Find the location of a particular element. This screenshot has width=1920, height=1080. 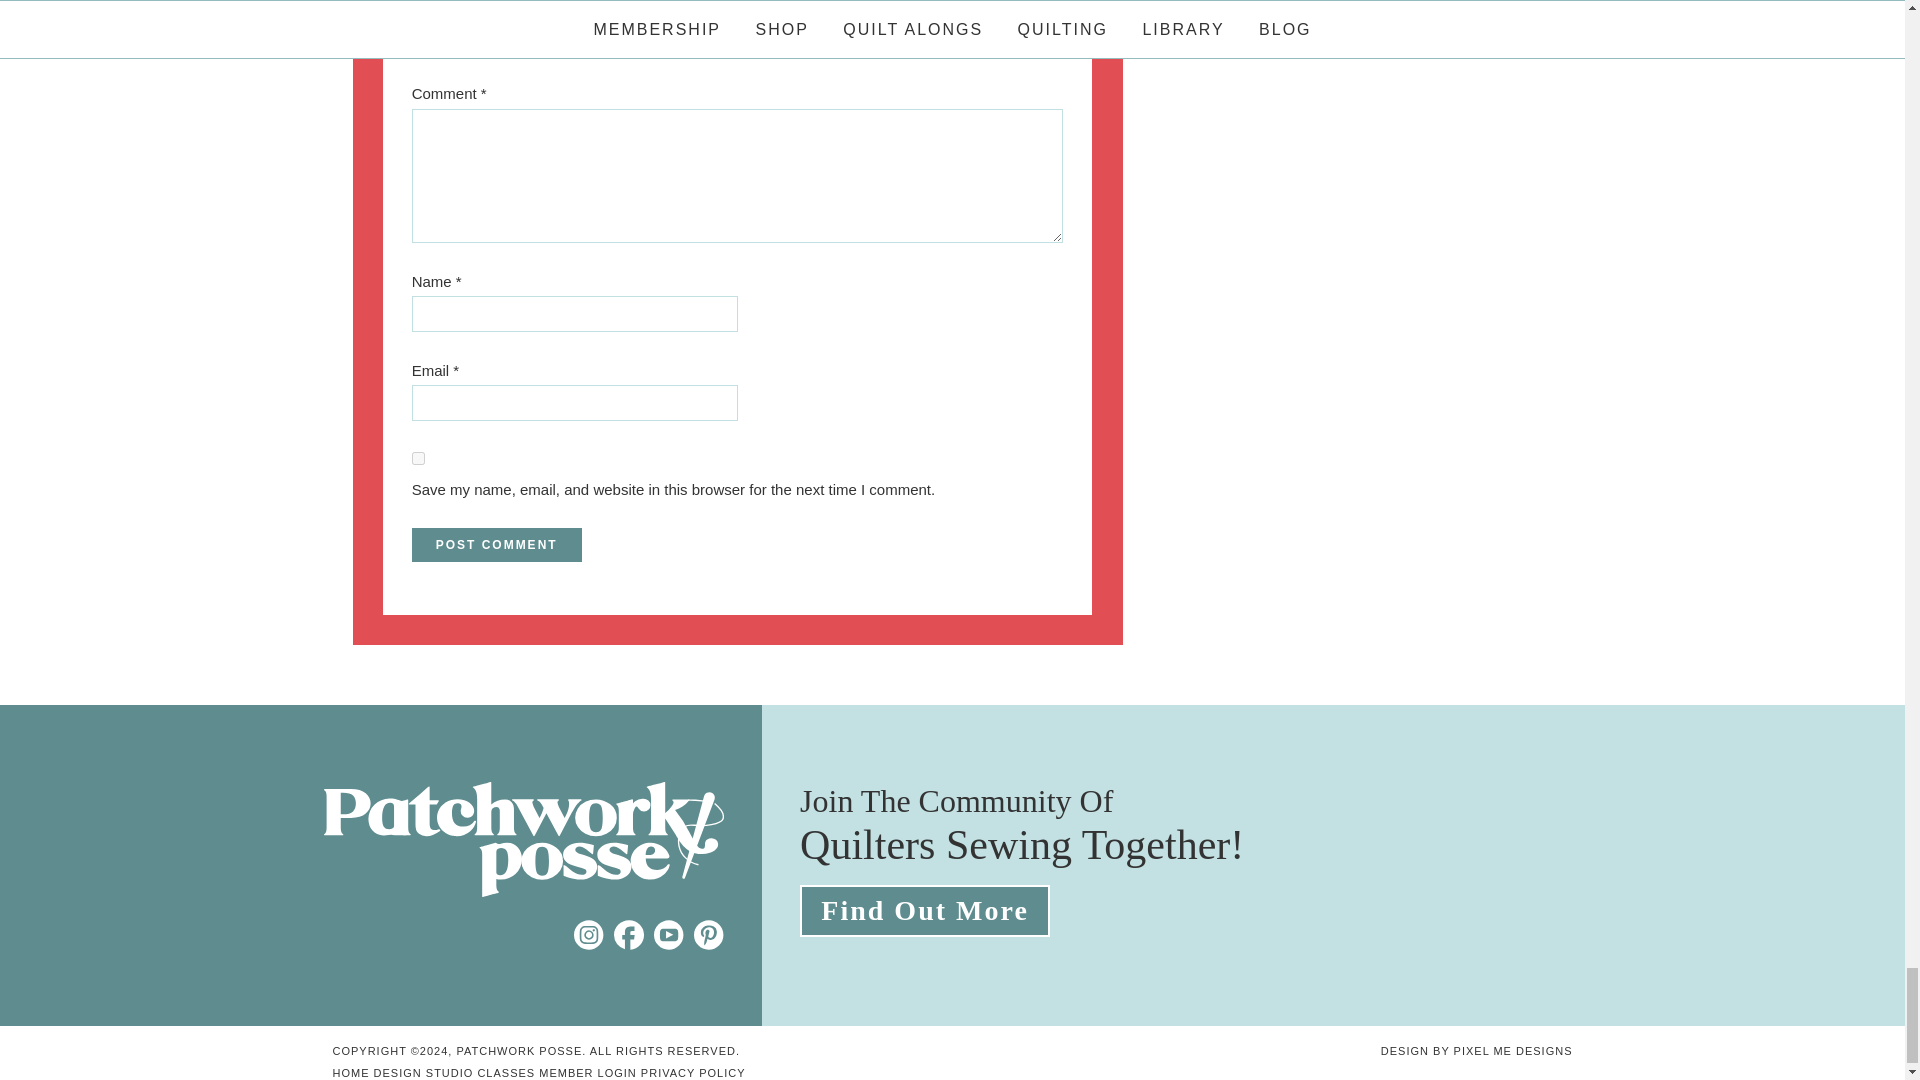

yes is located at coordinates (418, 458).